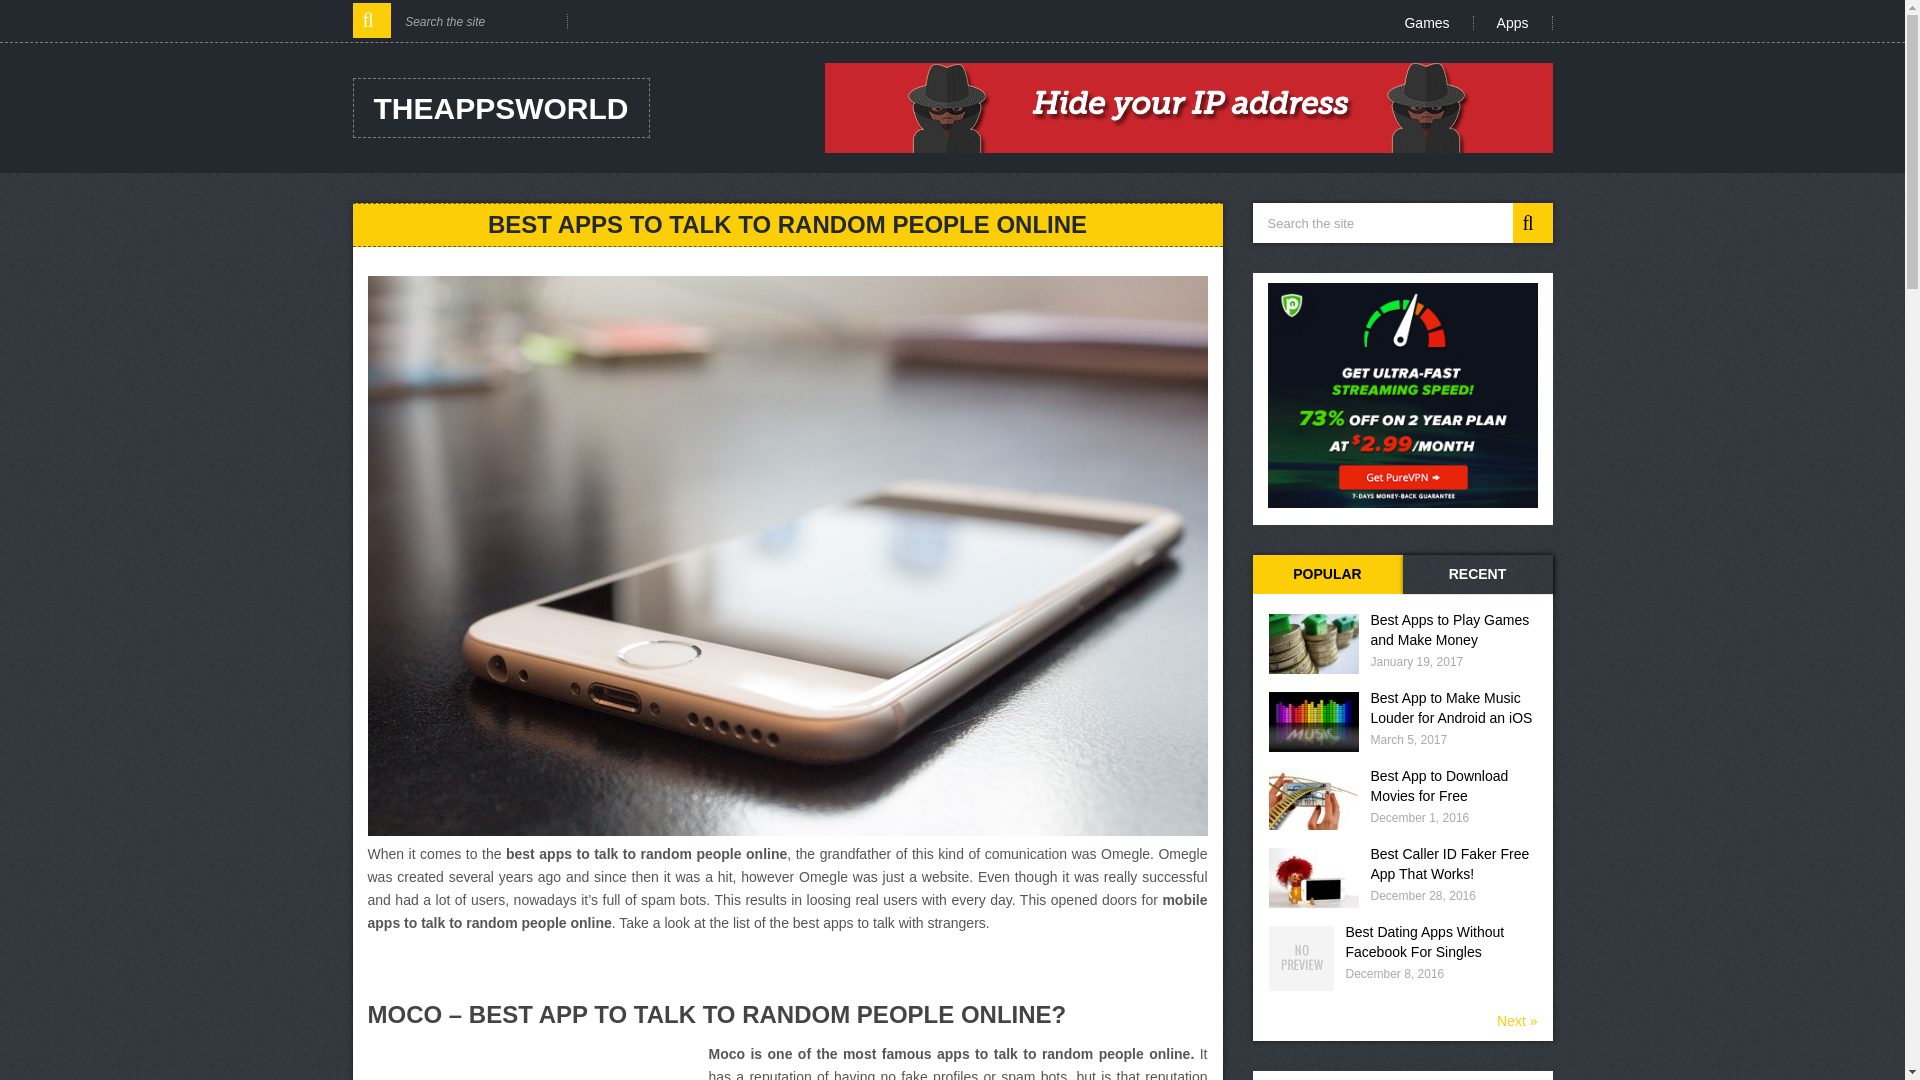 Image resolution: width=1920 pixels, height=1080 pixels. What do you see at coordinates (1476, 575) in the screenshot?
I see `RECENT` at bounding box center [1476, 575].